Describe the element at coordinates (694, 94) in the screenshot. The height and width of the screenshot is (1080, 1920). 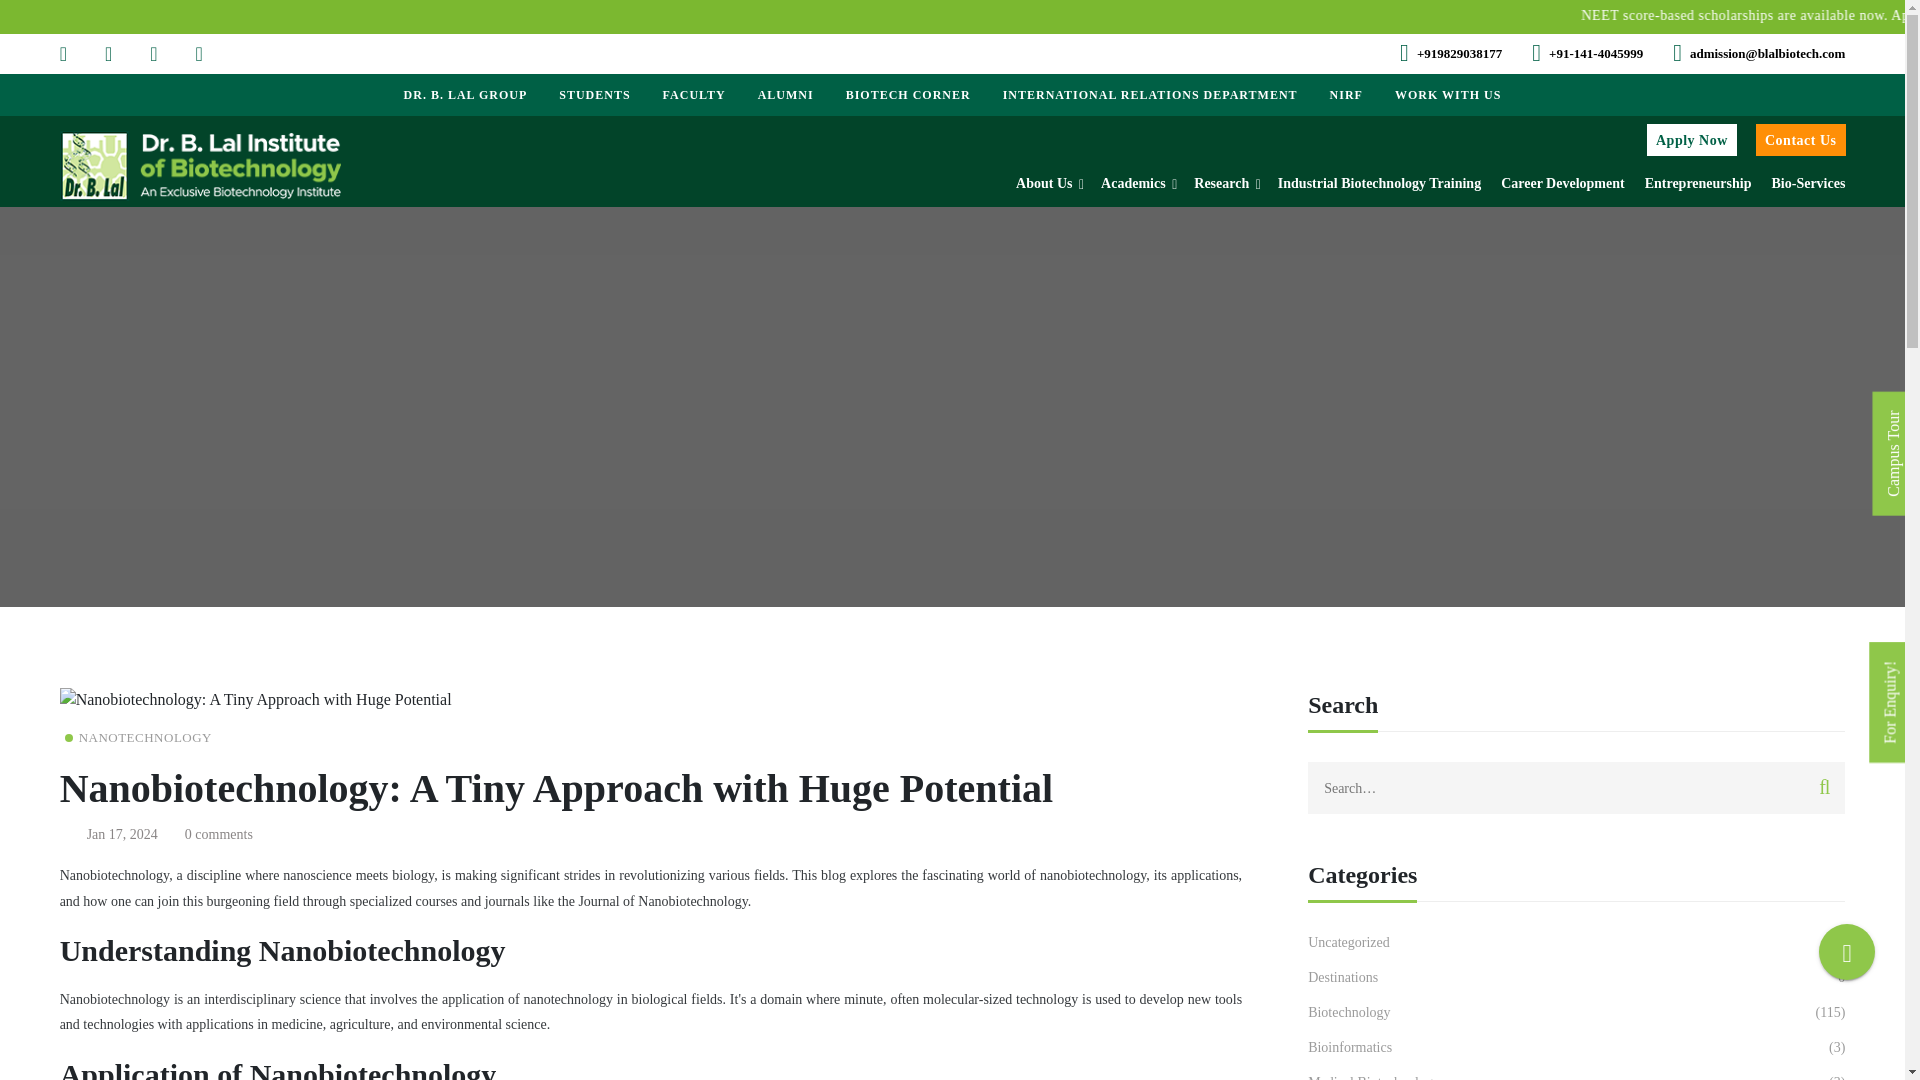
I see `FACULTY` at that location.